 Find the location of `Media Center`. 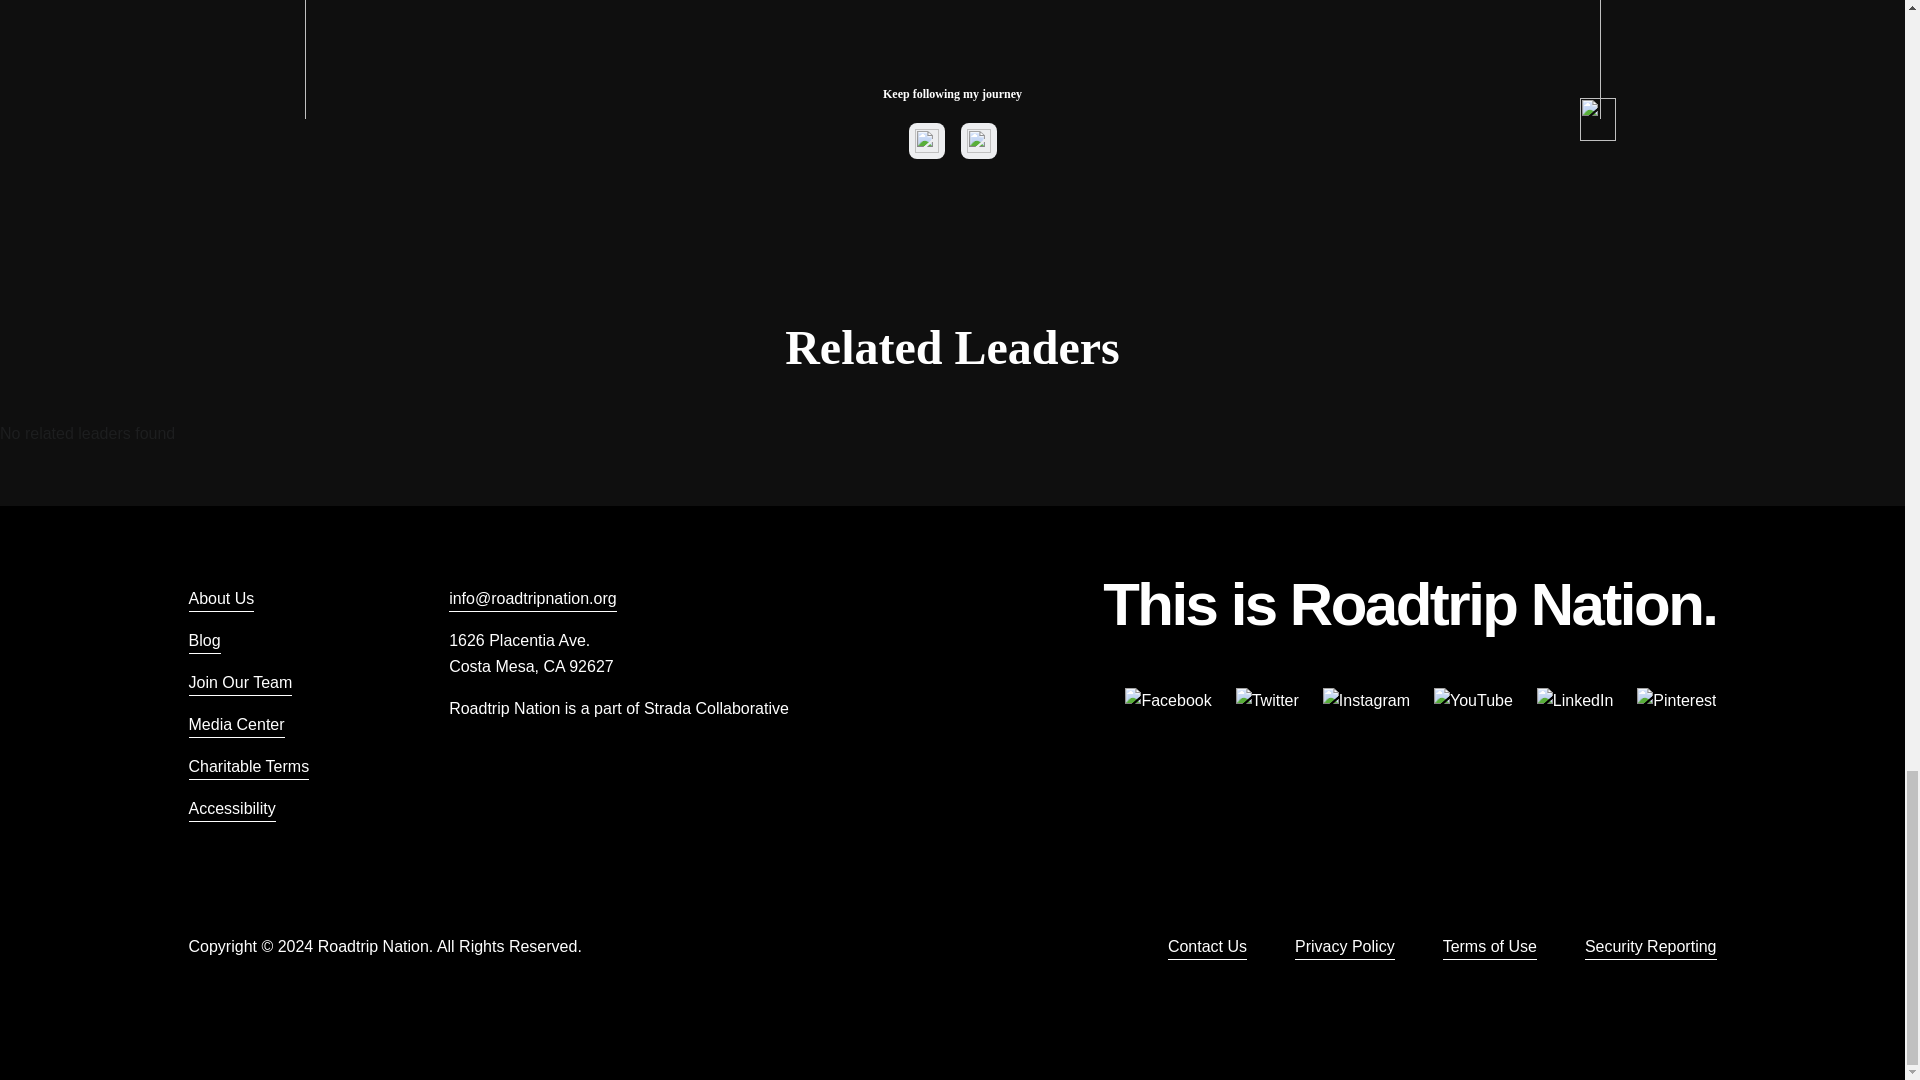

Media Center is located at coordinates (236, 724).